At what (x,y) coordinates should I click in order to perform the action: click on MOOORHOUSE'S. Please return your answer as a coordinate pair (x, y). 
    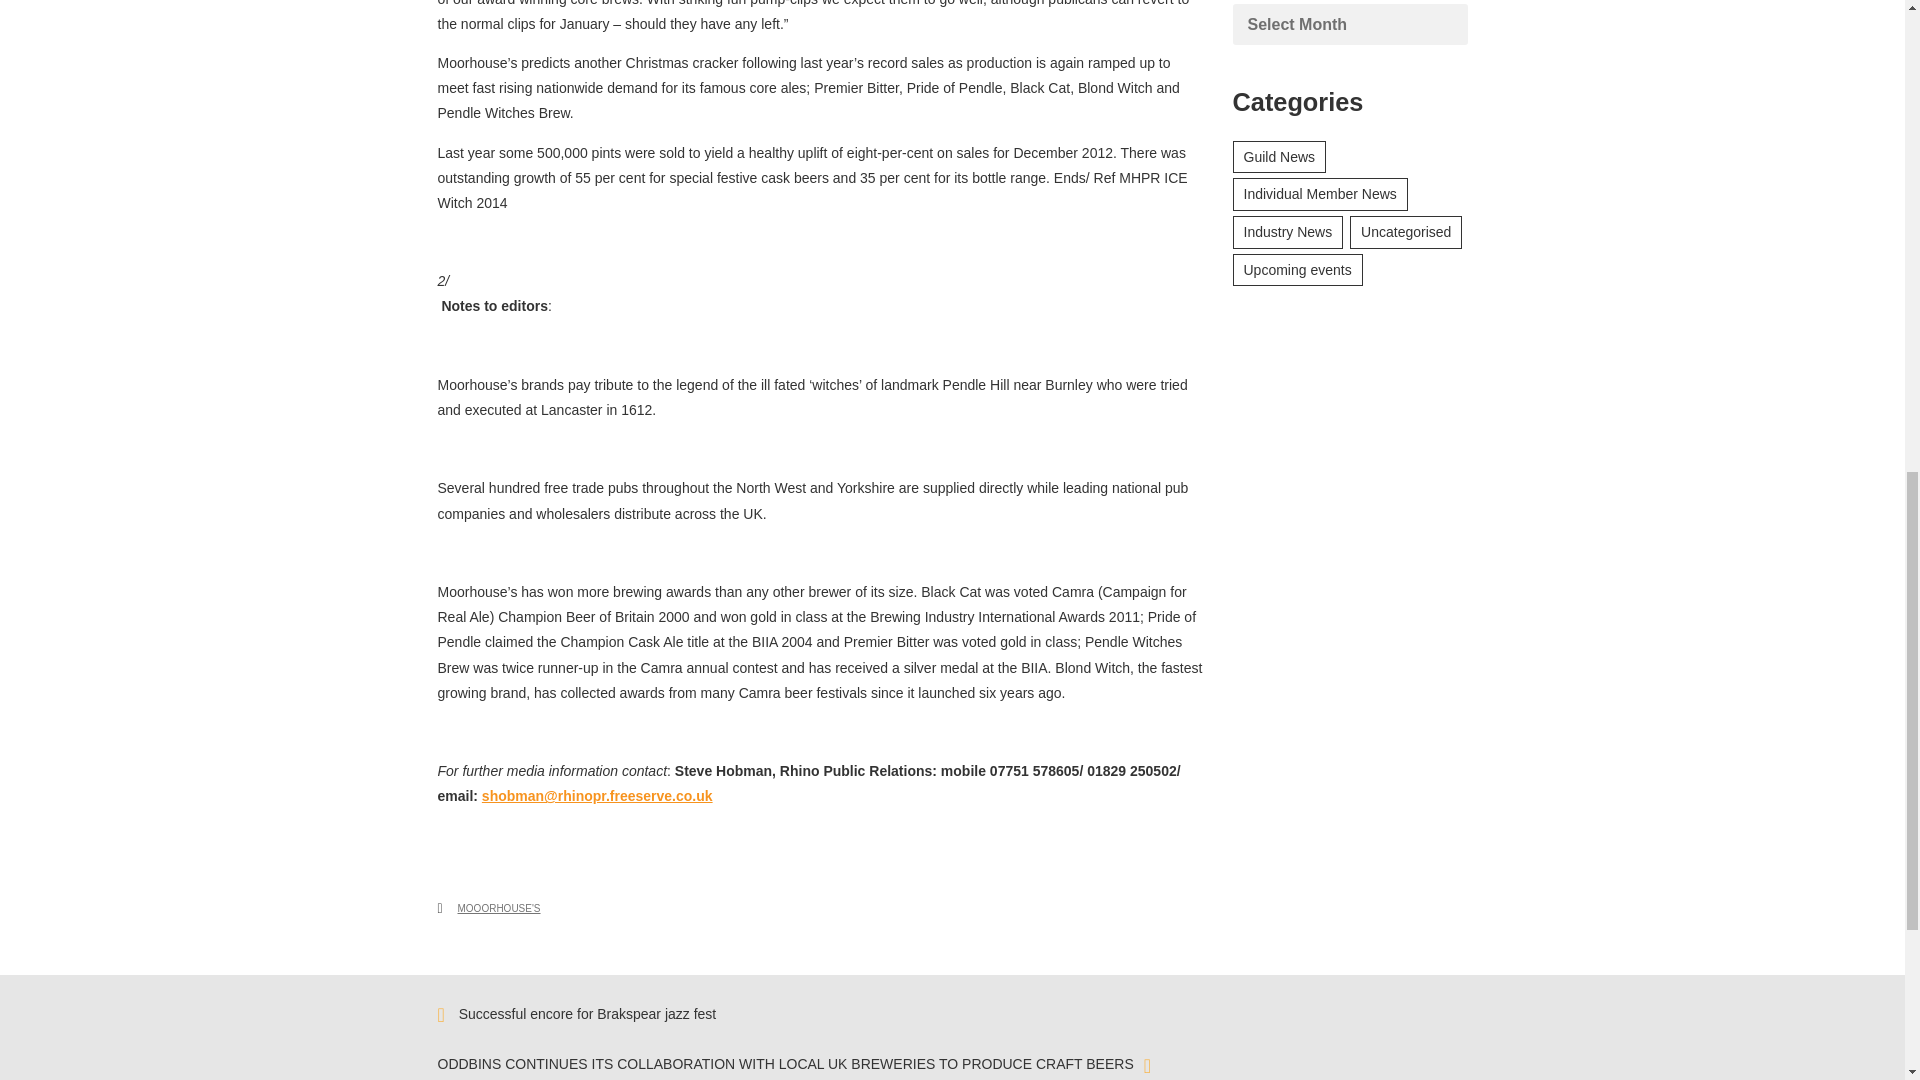
    Looking at the image, I should click on (500, 908).